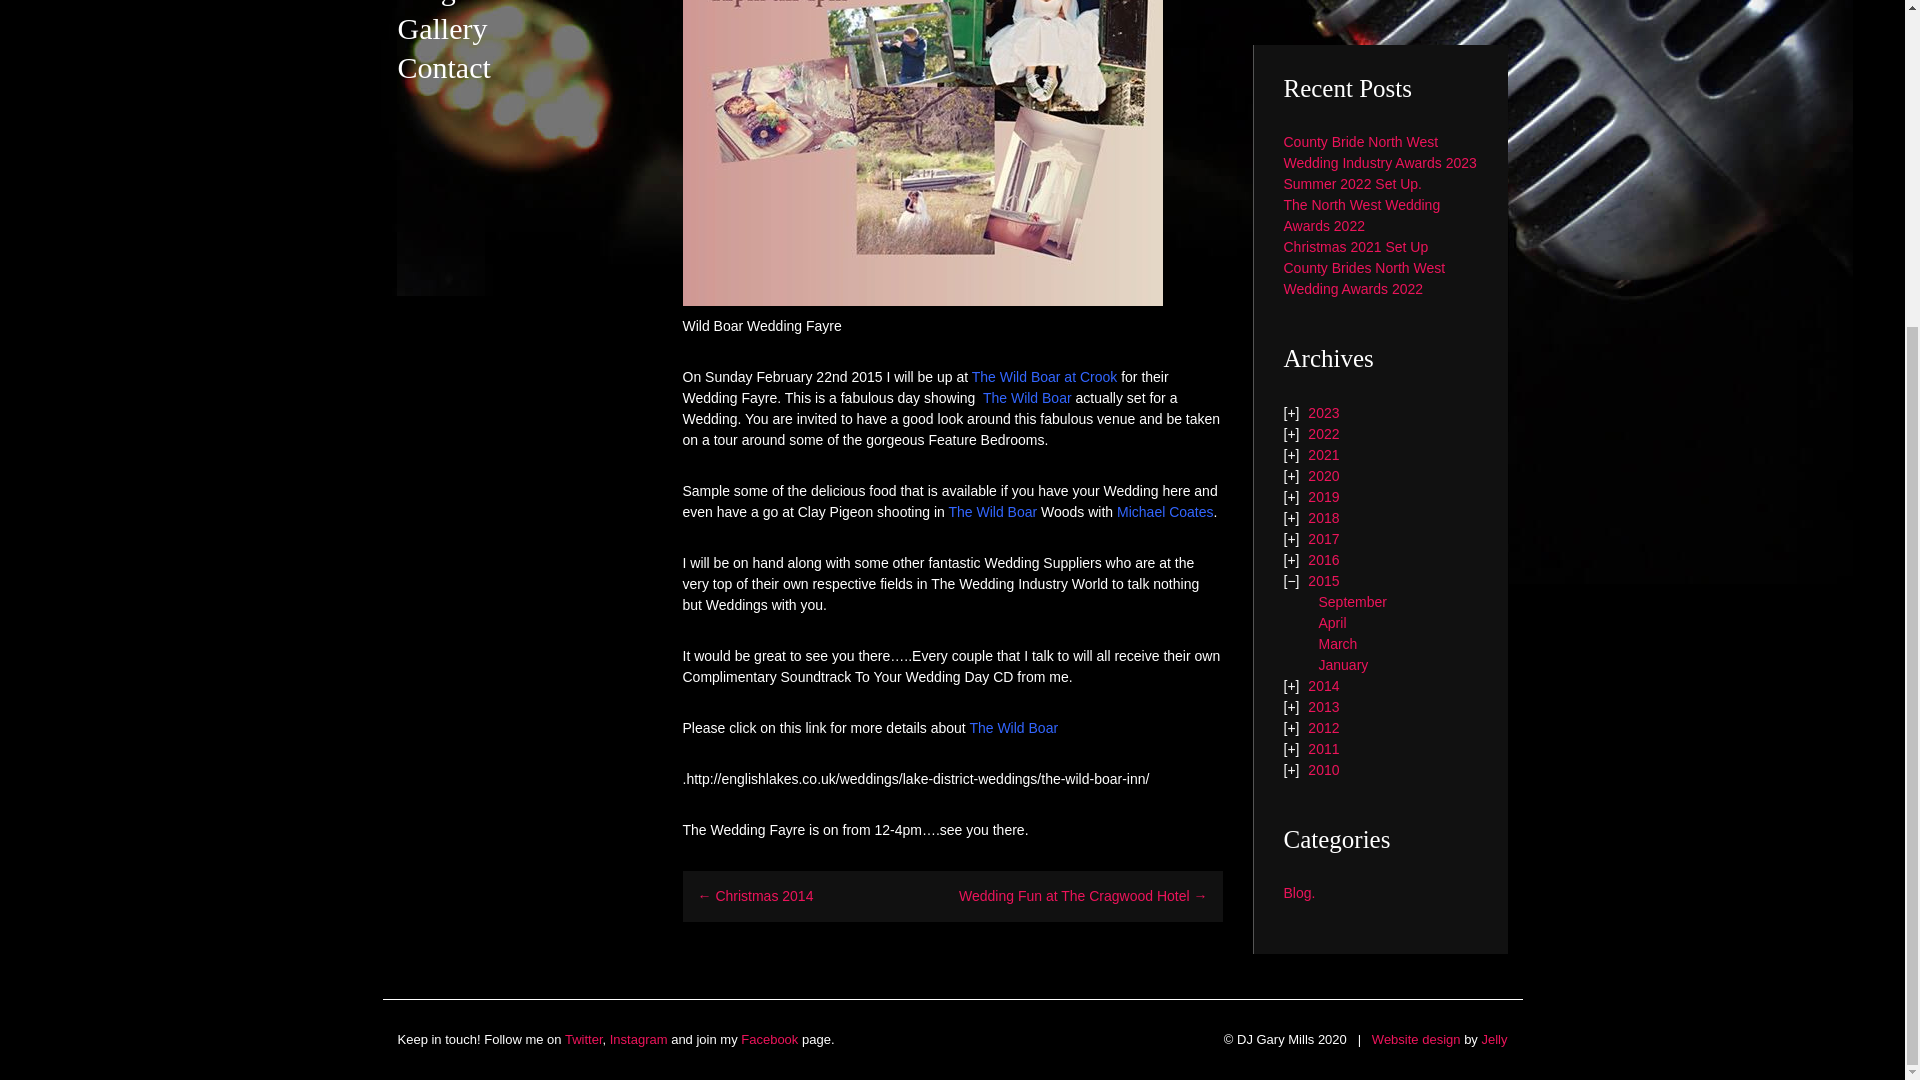 The height and width of the screenshot is (1080, 1920). I want to click on 2022, so click(1322, 433).